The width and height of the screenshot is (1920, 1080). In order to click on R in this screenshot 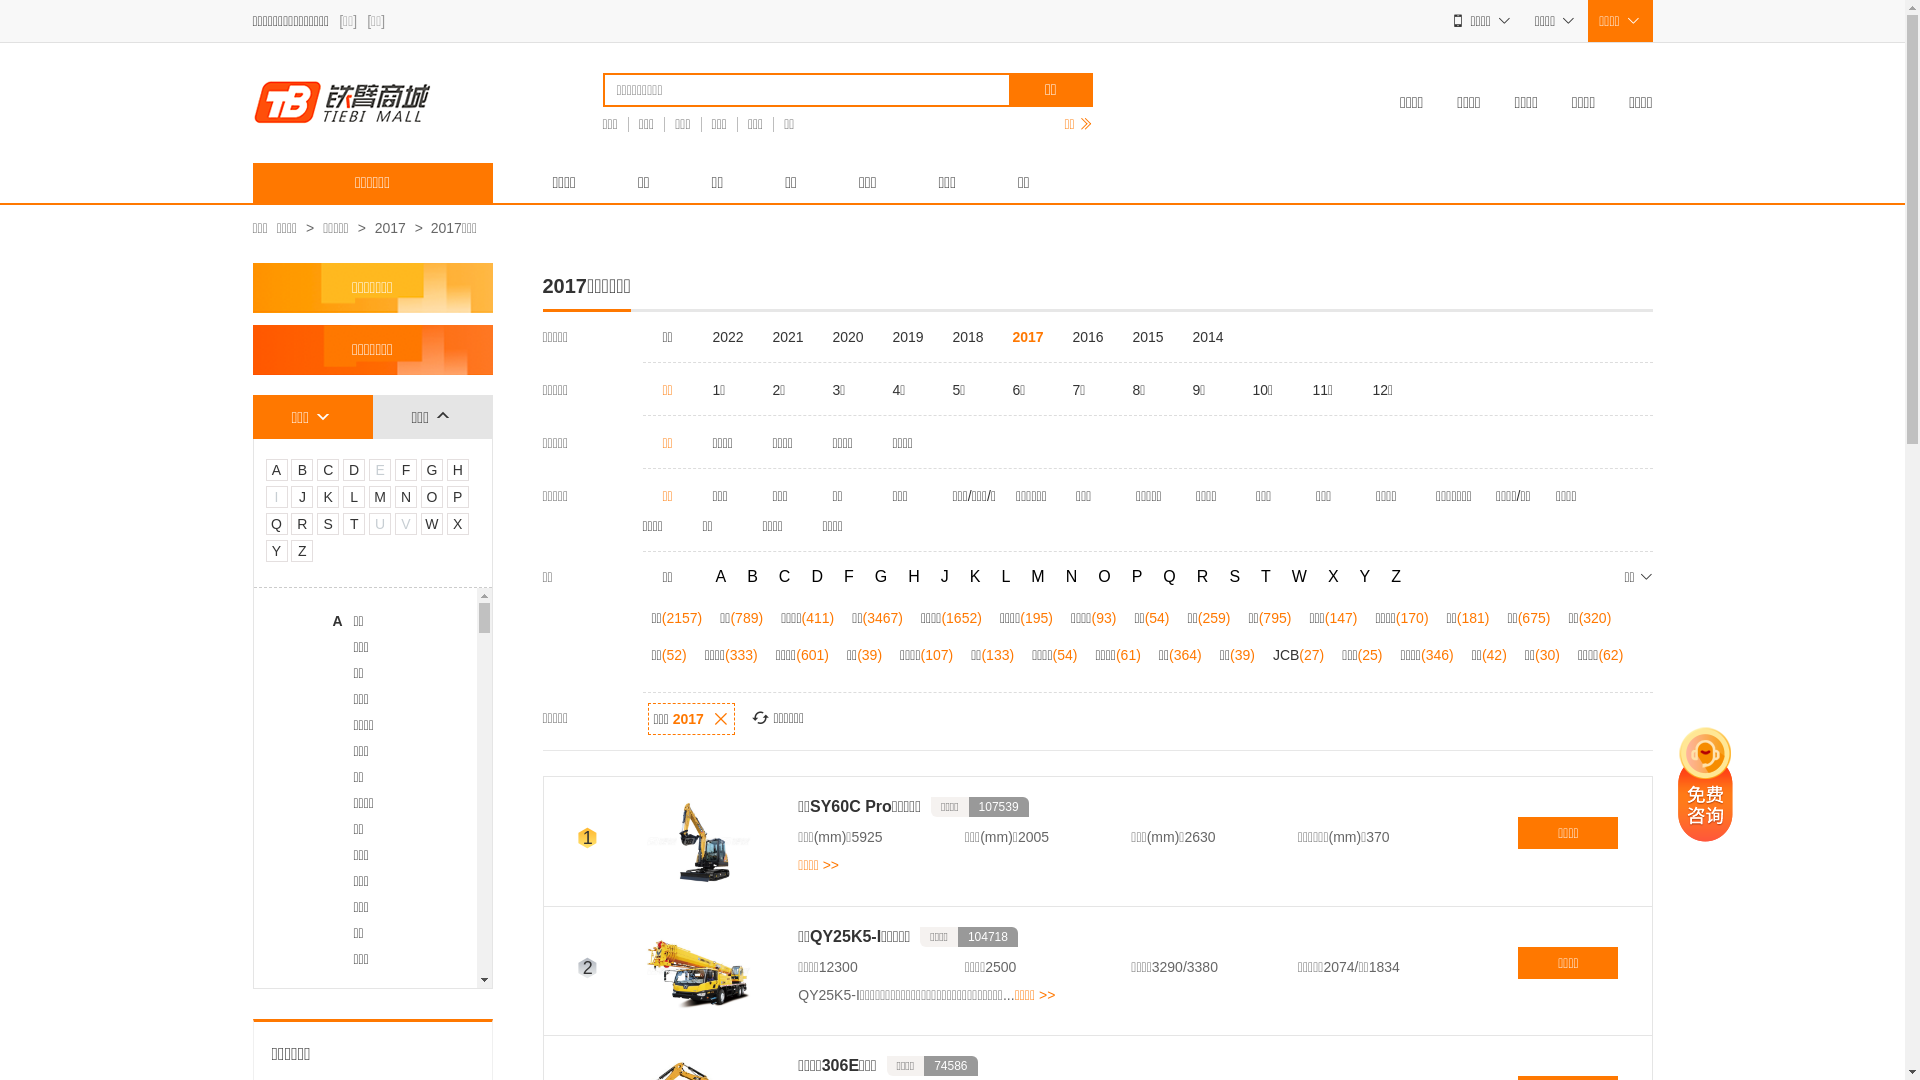, I will do `click(1203, 577)`.